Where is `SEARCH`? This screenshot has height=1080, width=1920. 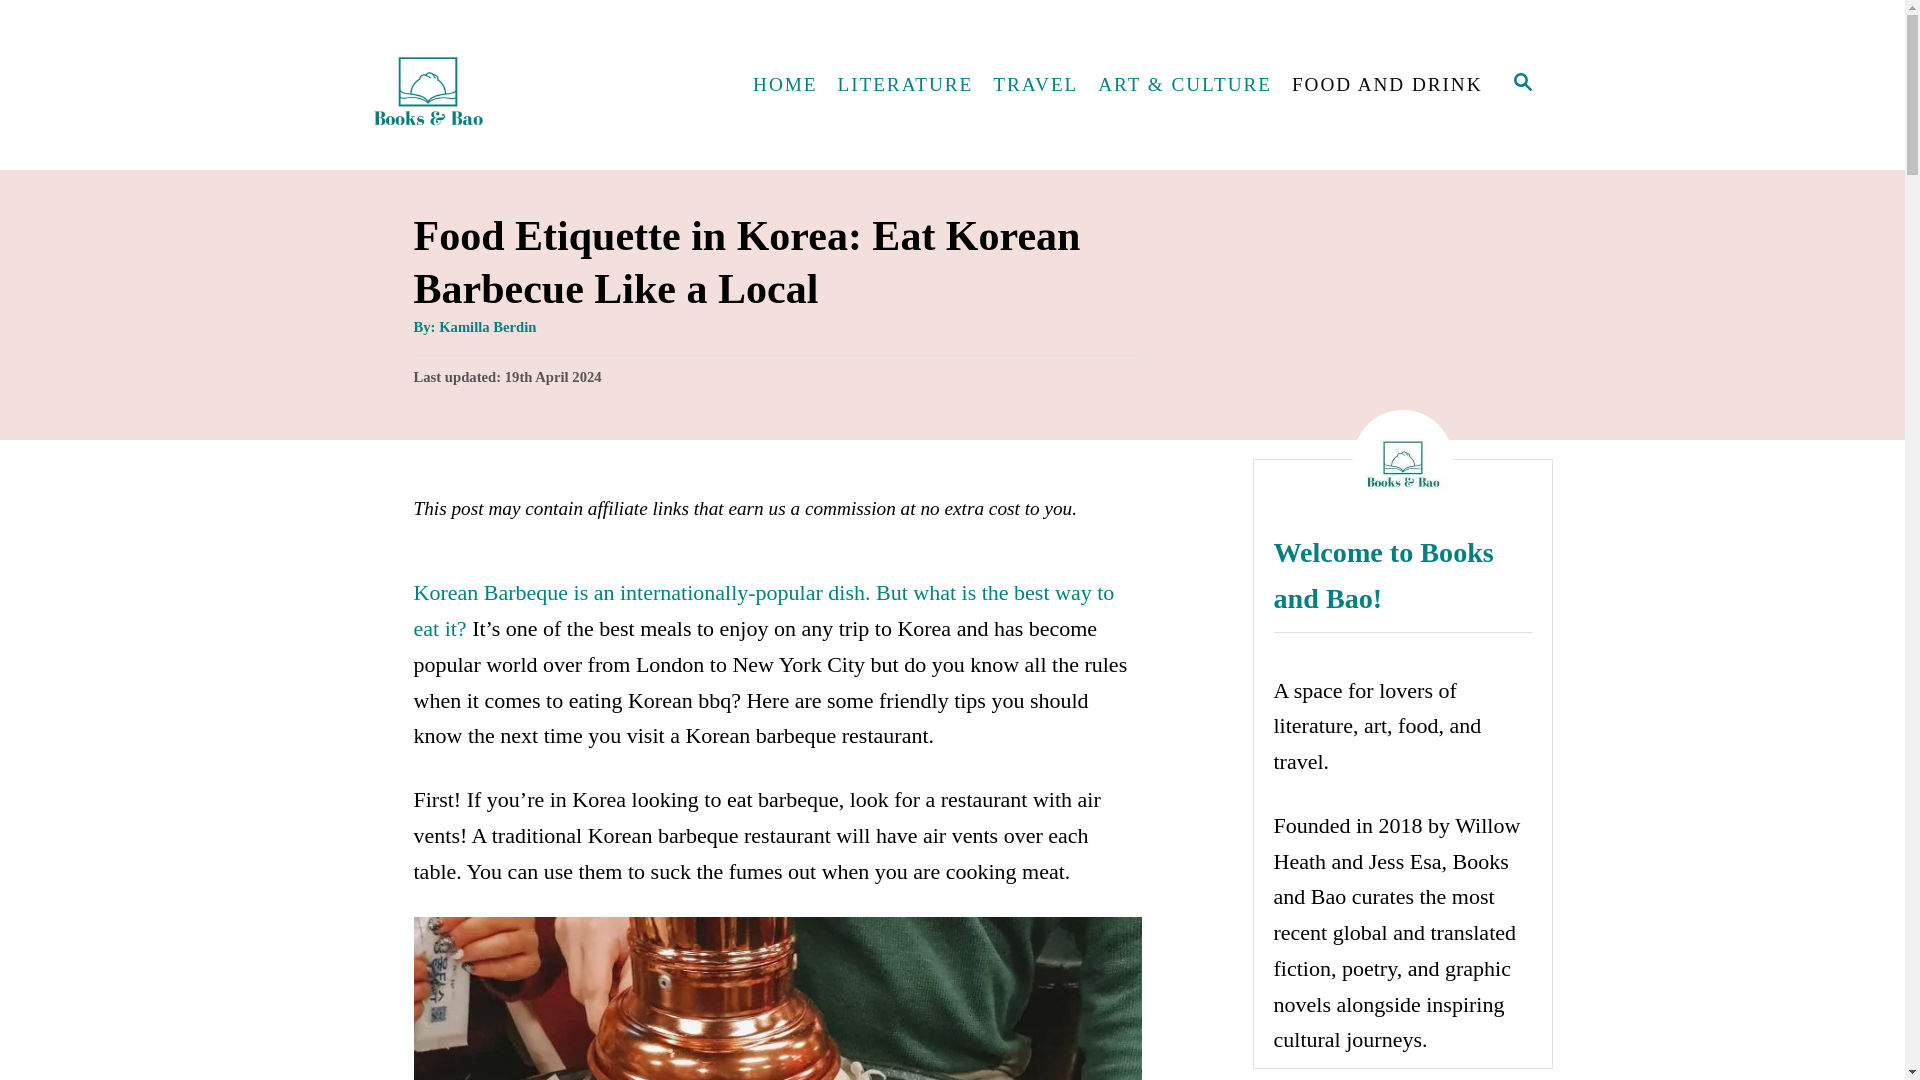 SEARCH is located at coordinates (1523, 85).